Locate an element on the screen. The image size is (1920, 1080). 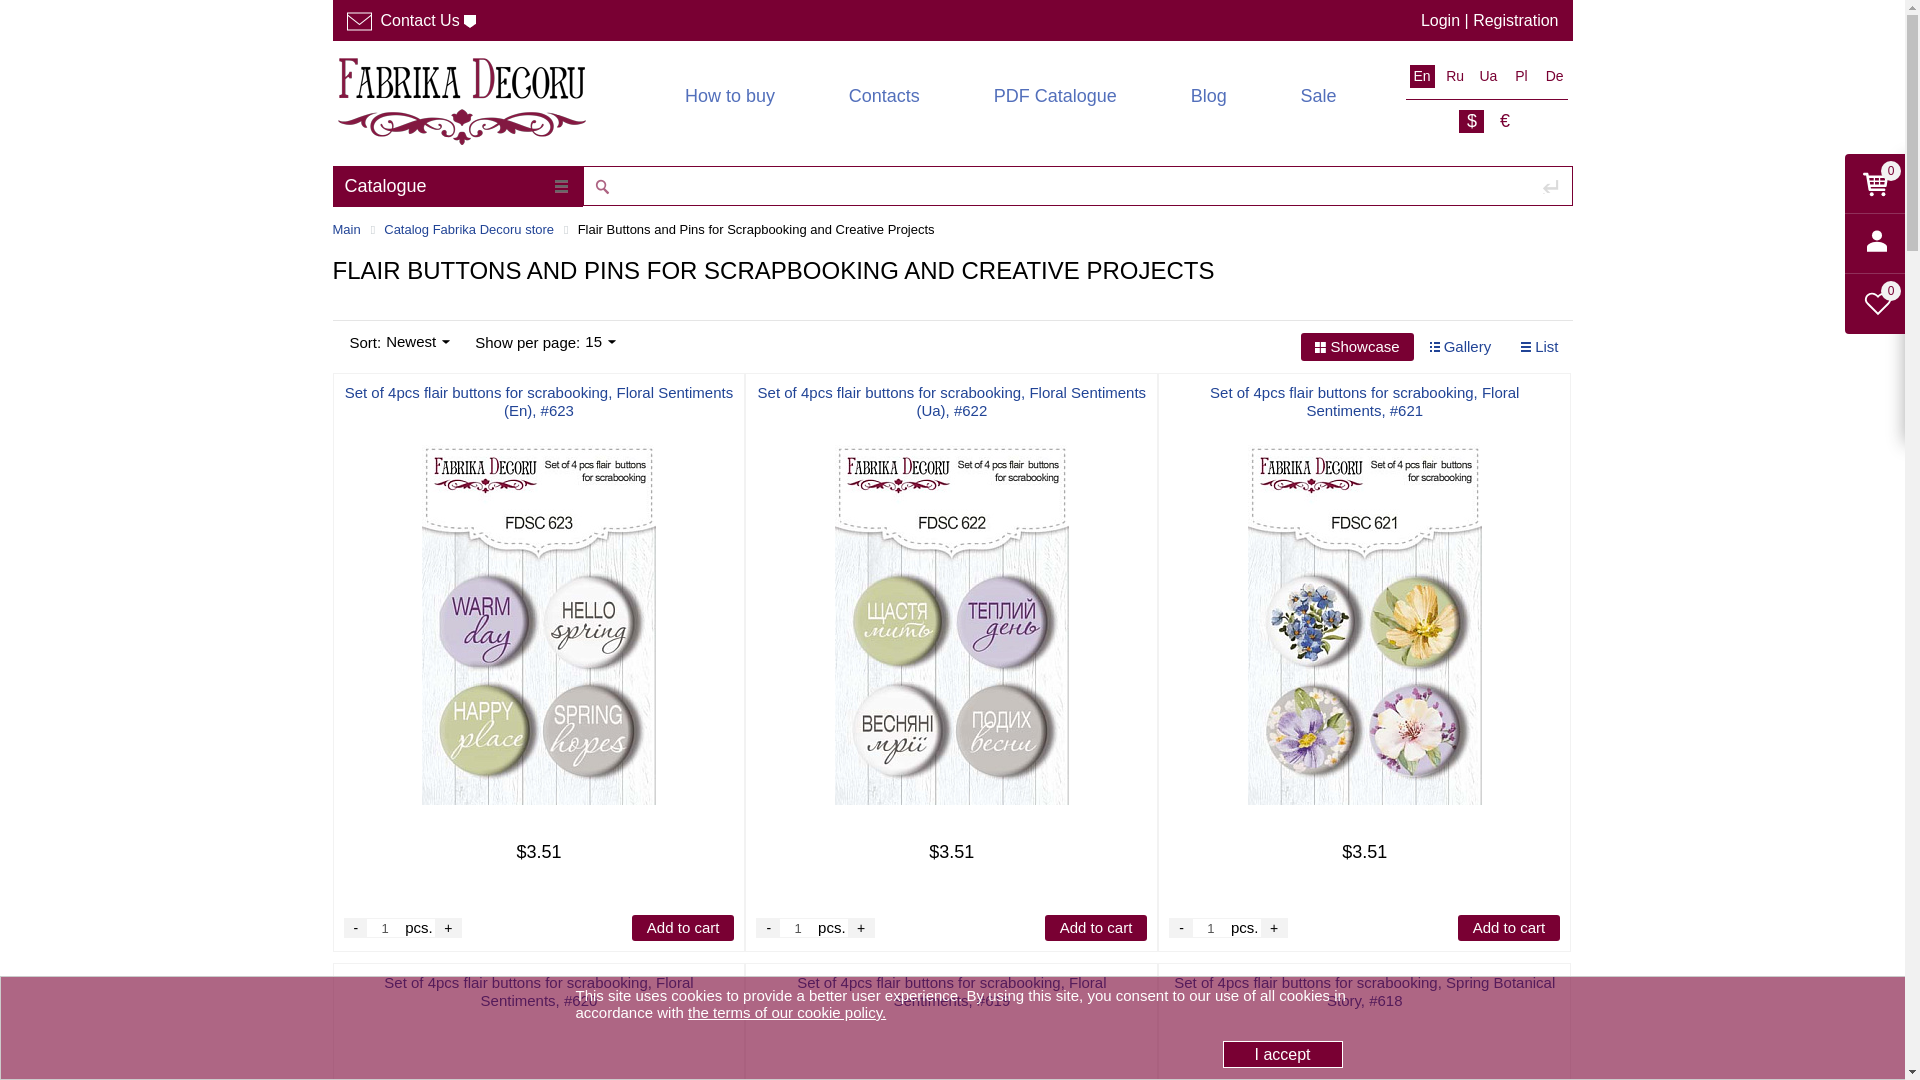
Pl is located at coordinates (1522, 76).